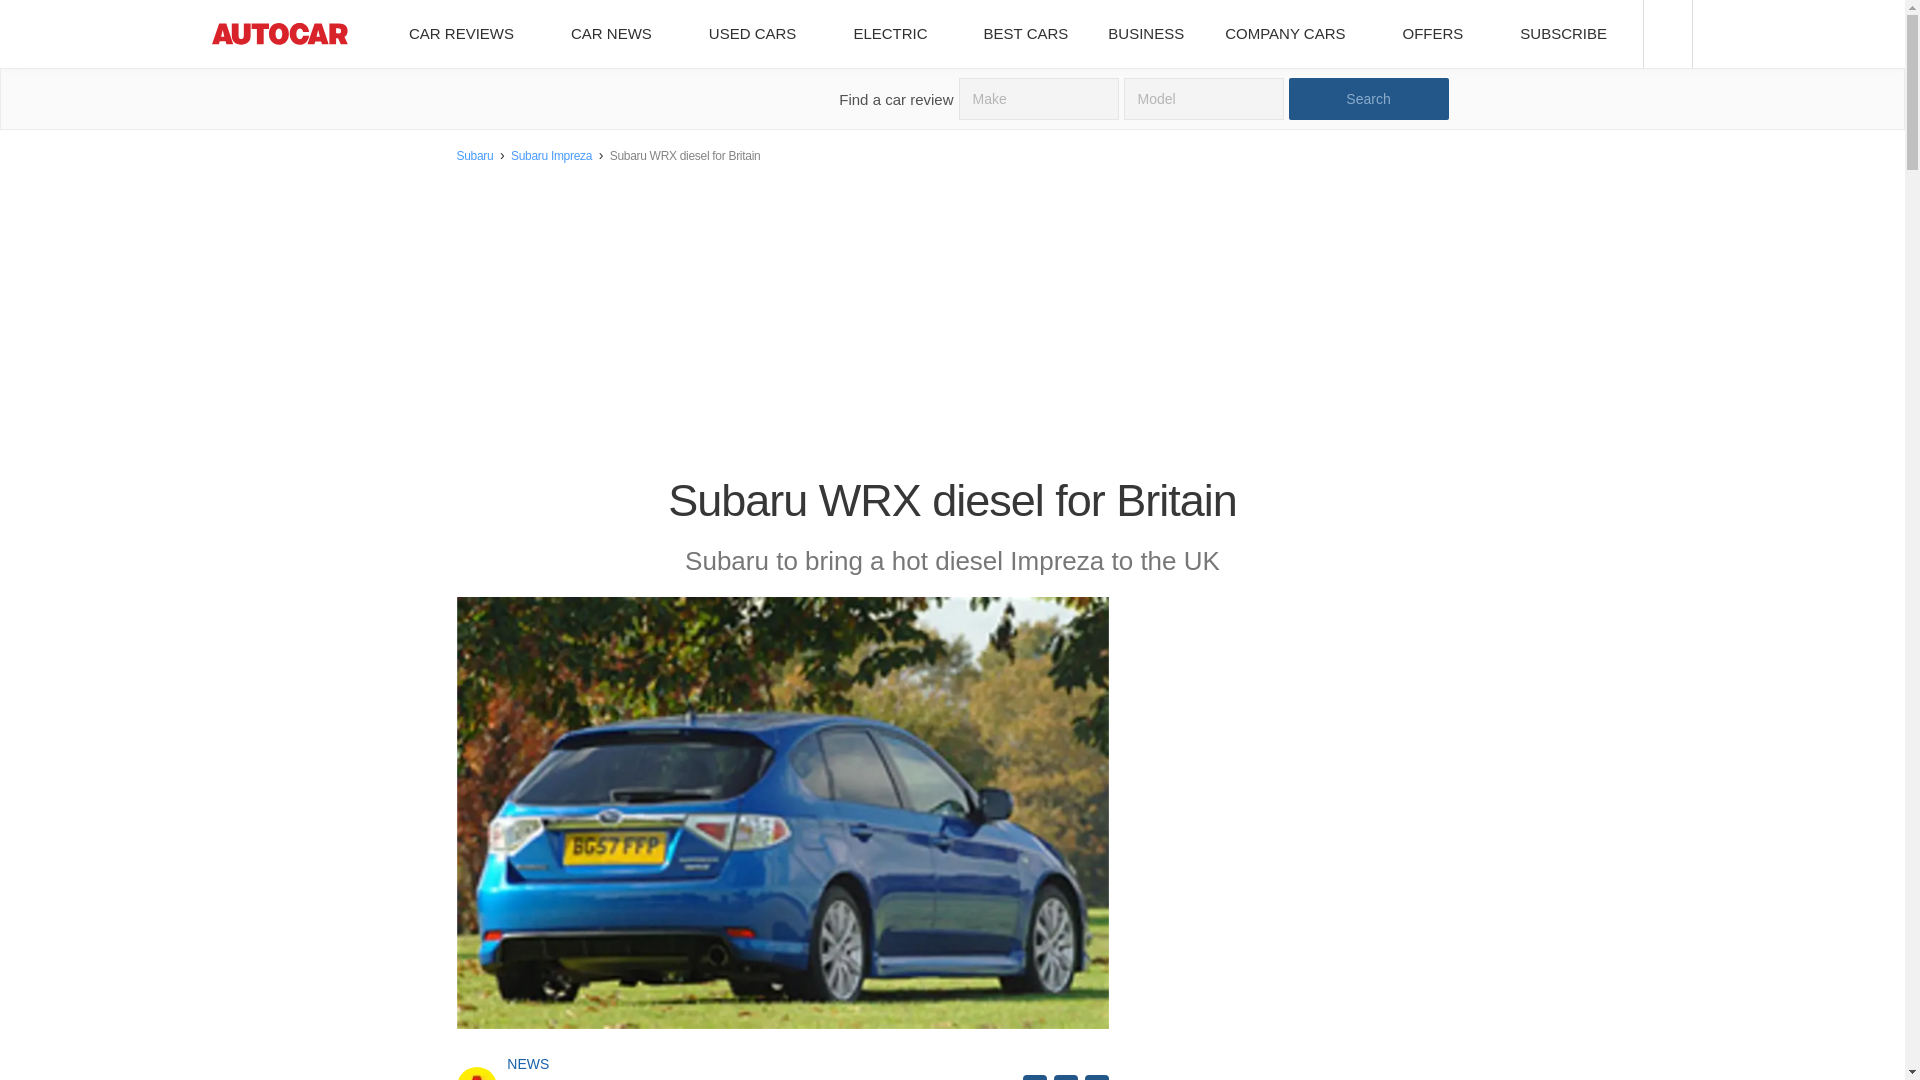 The width and height of the screenshot is (1920, 1080). Describe the element at coordinates (760, 34) in the screenshot. I see `USED CARS` at that location.